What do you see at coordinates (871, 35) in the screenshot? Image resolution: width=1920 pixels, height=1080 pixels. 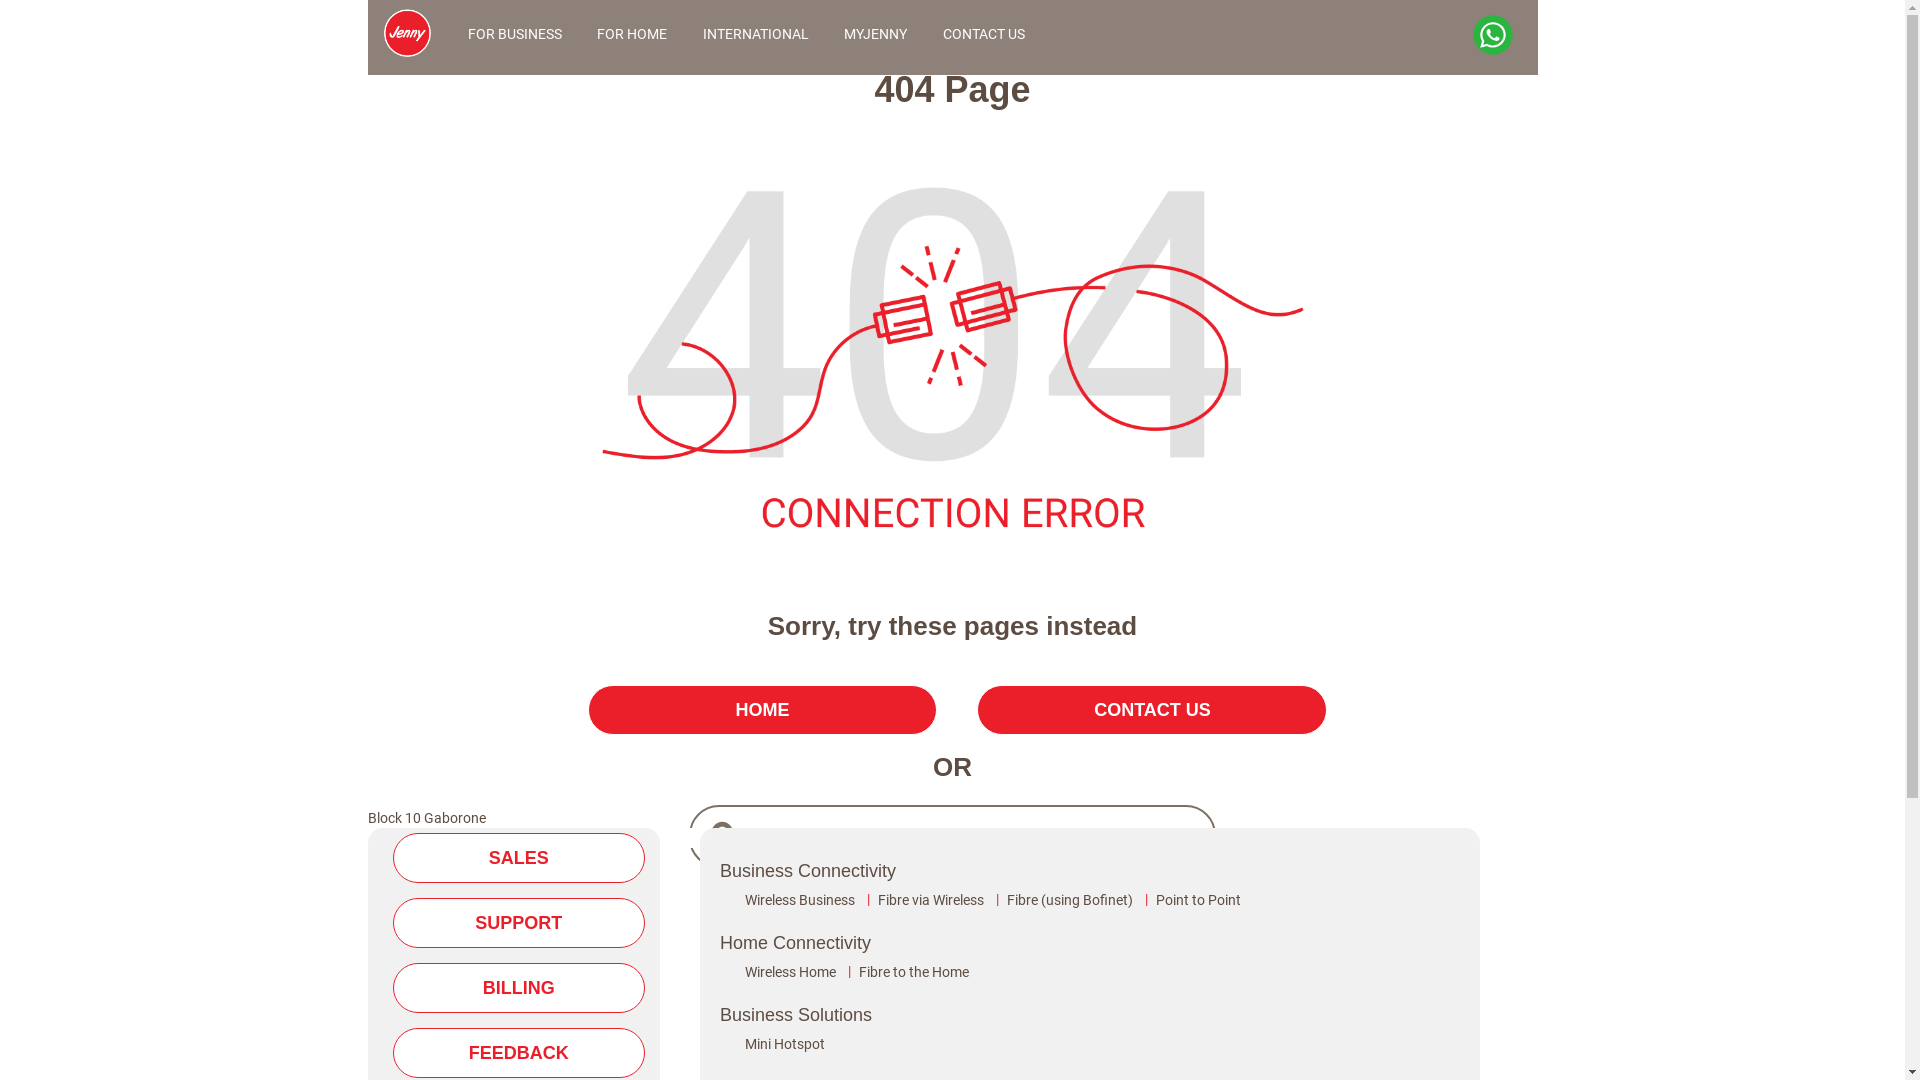 I see `MYJENNY` at bounding box center [871, 35].